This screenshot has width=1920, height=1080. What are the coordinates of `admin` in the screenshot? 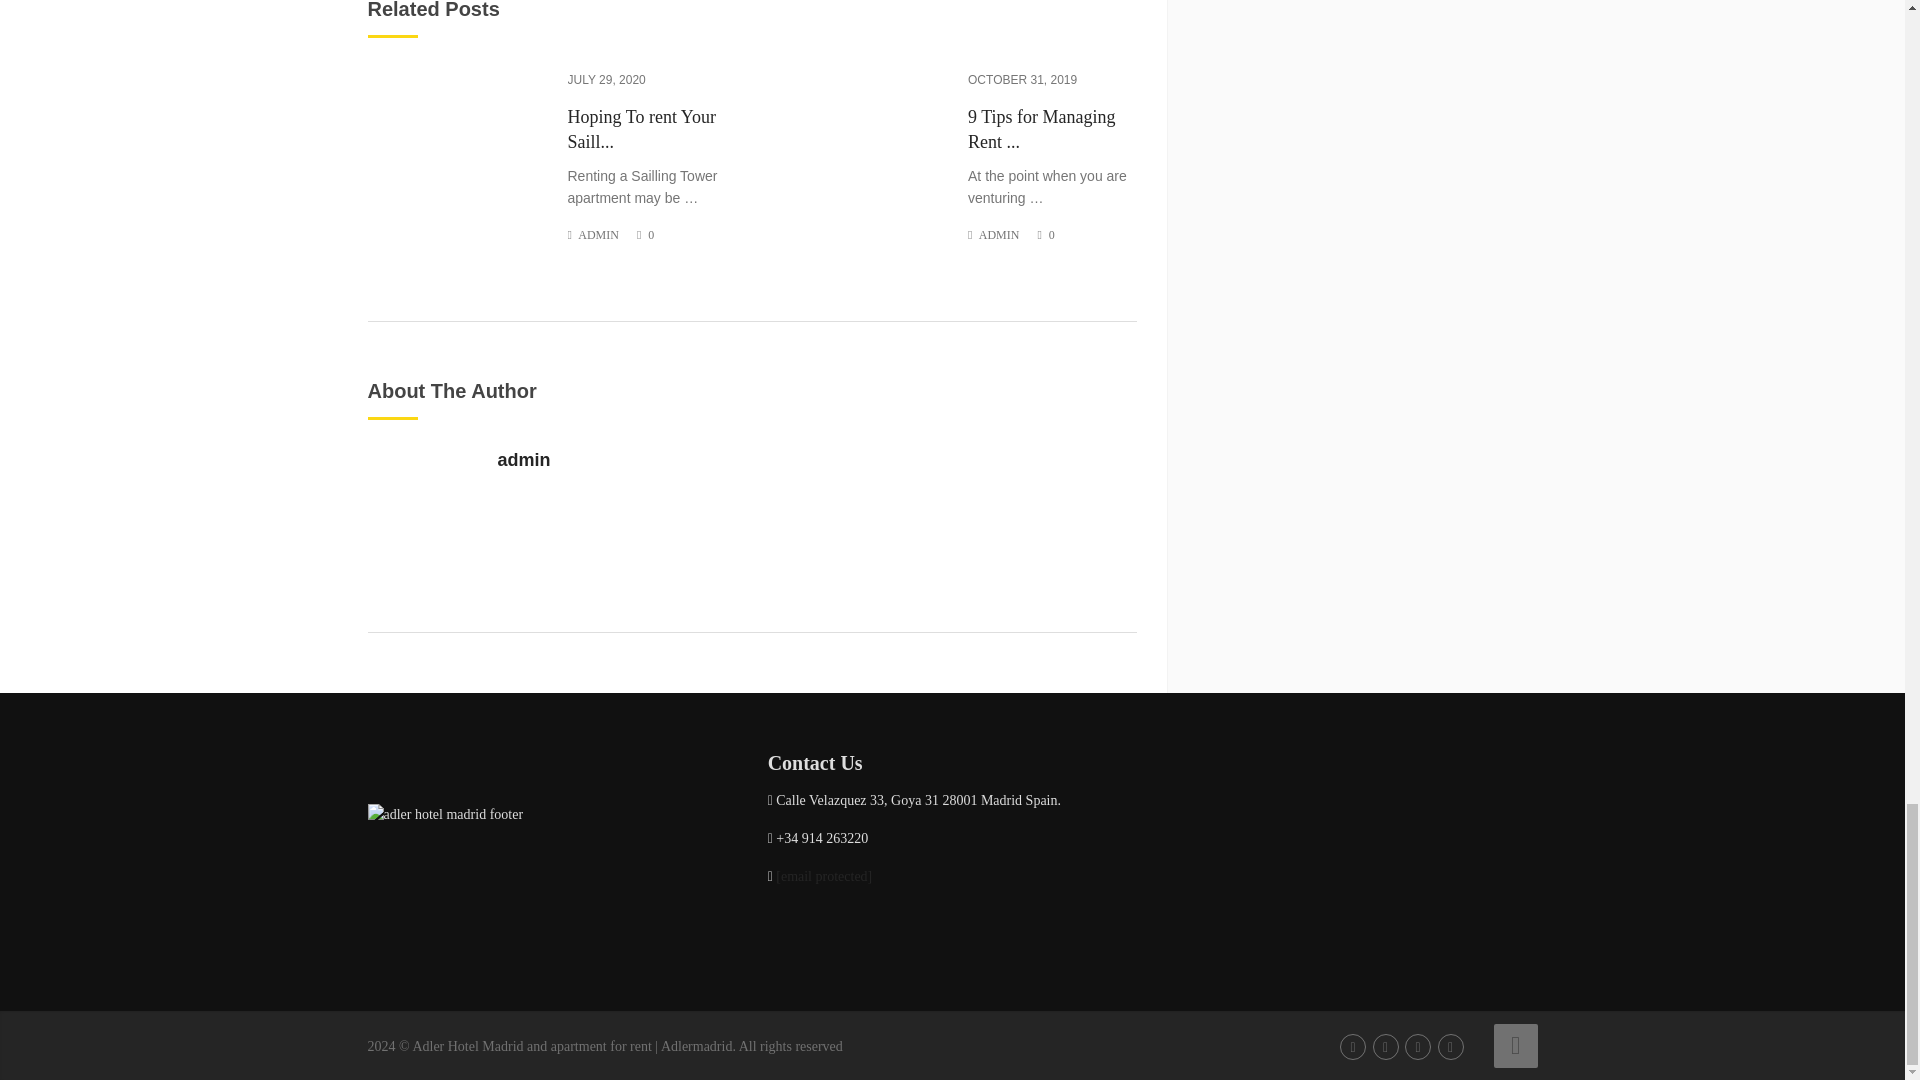 It's located at (524, 460).